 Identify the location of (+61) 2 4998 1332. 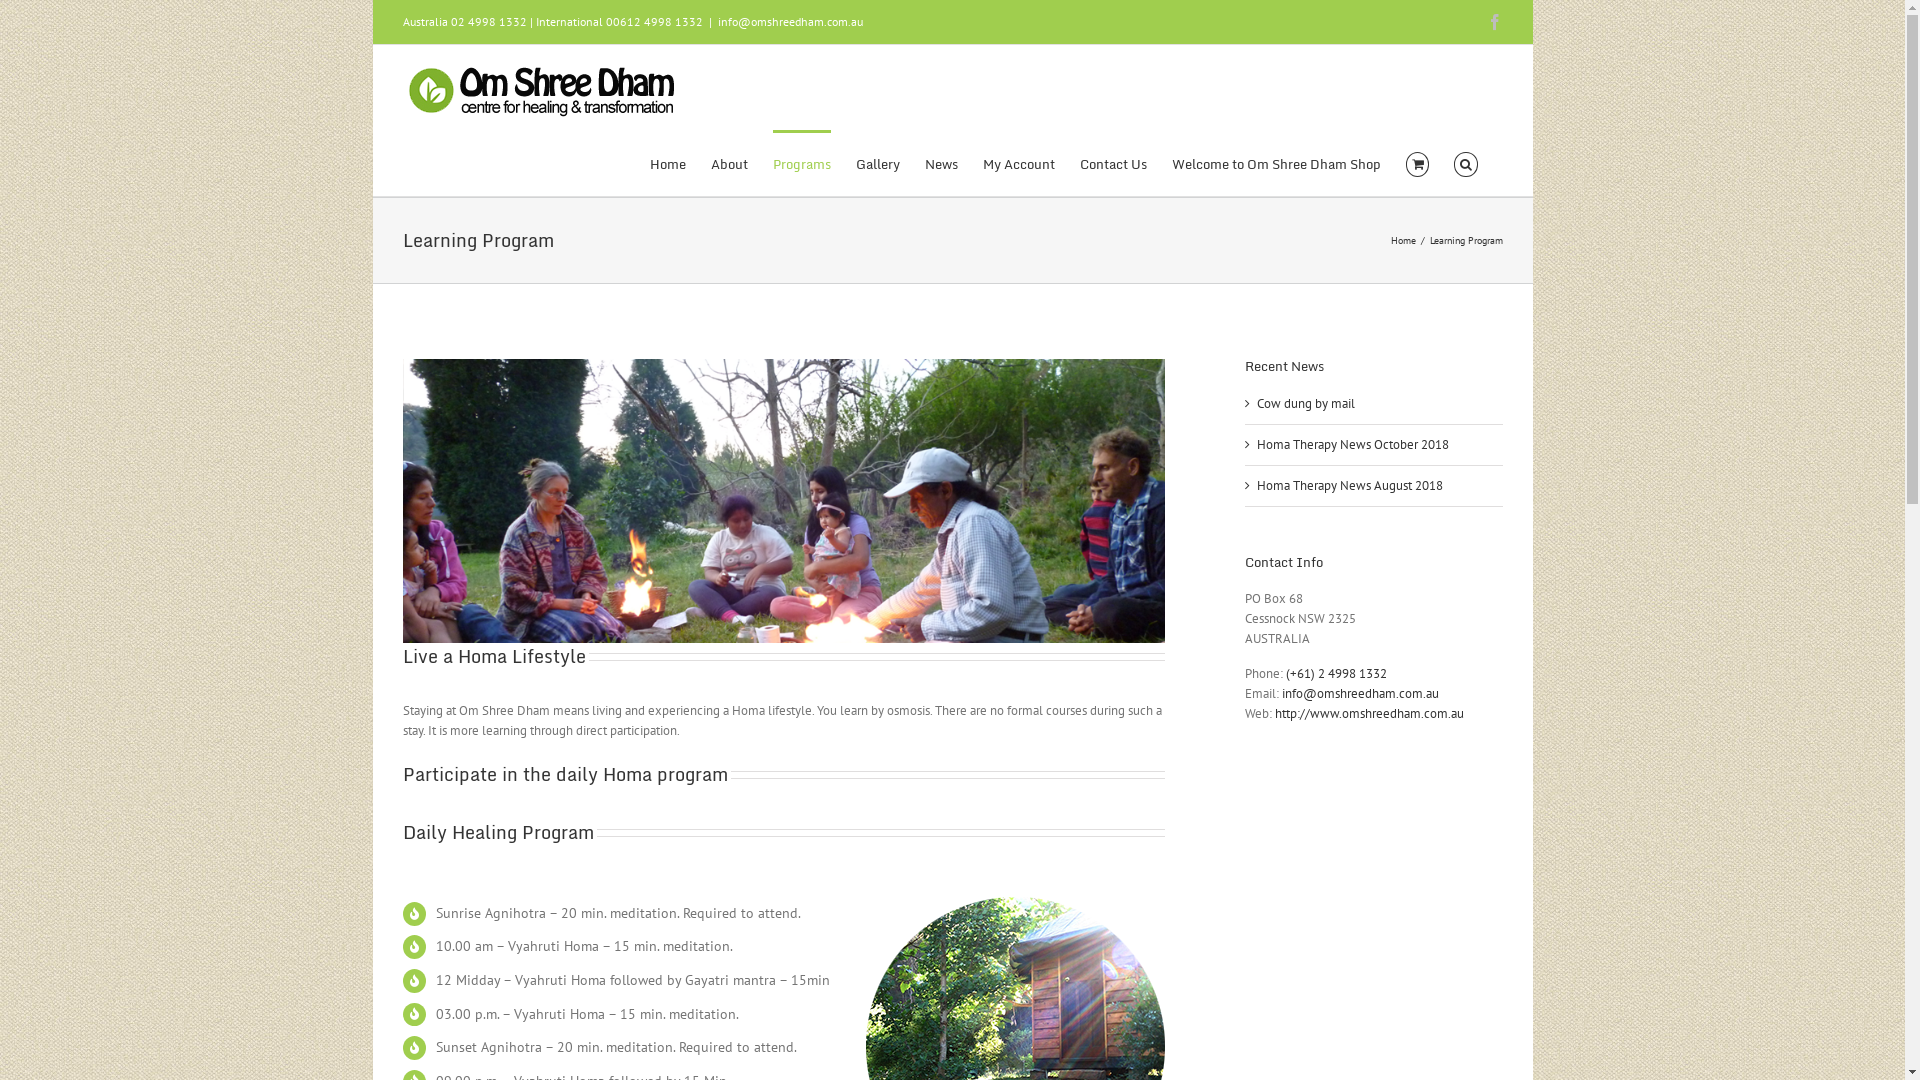
(1336, 674).